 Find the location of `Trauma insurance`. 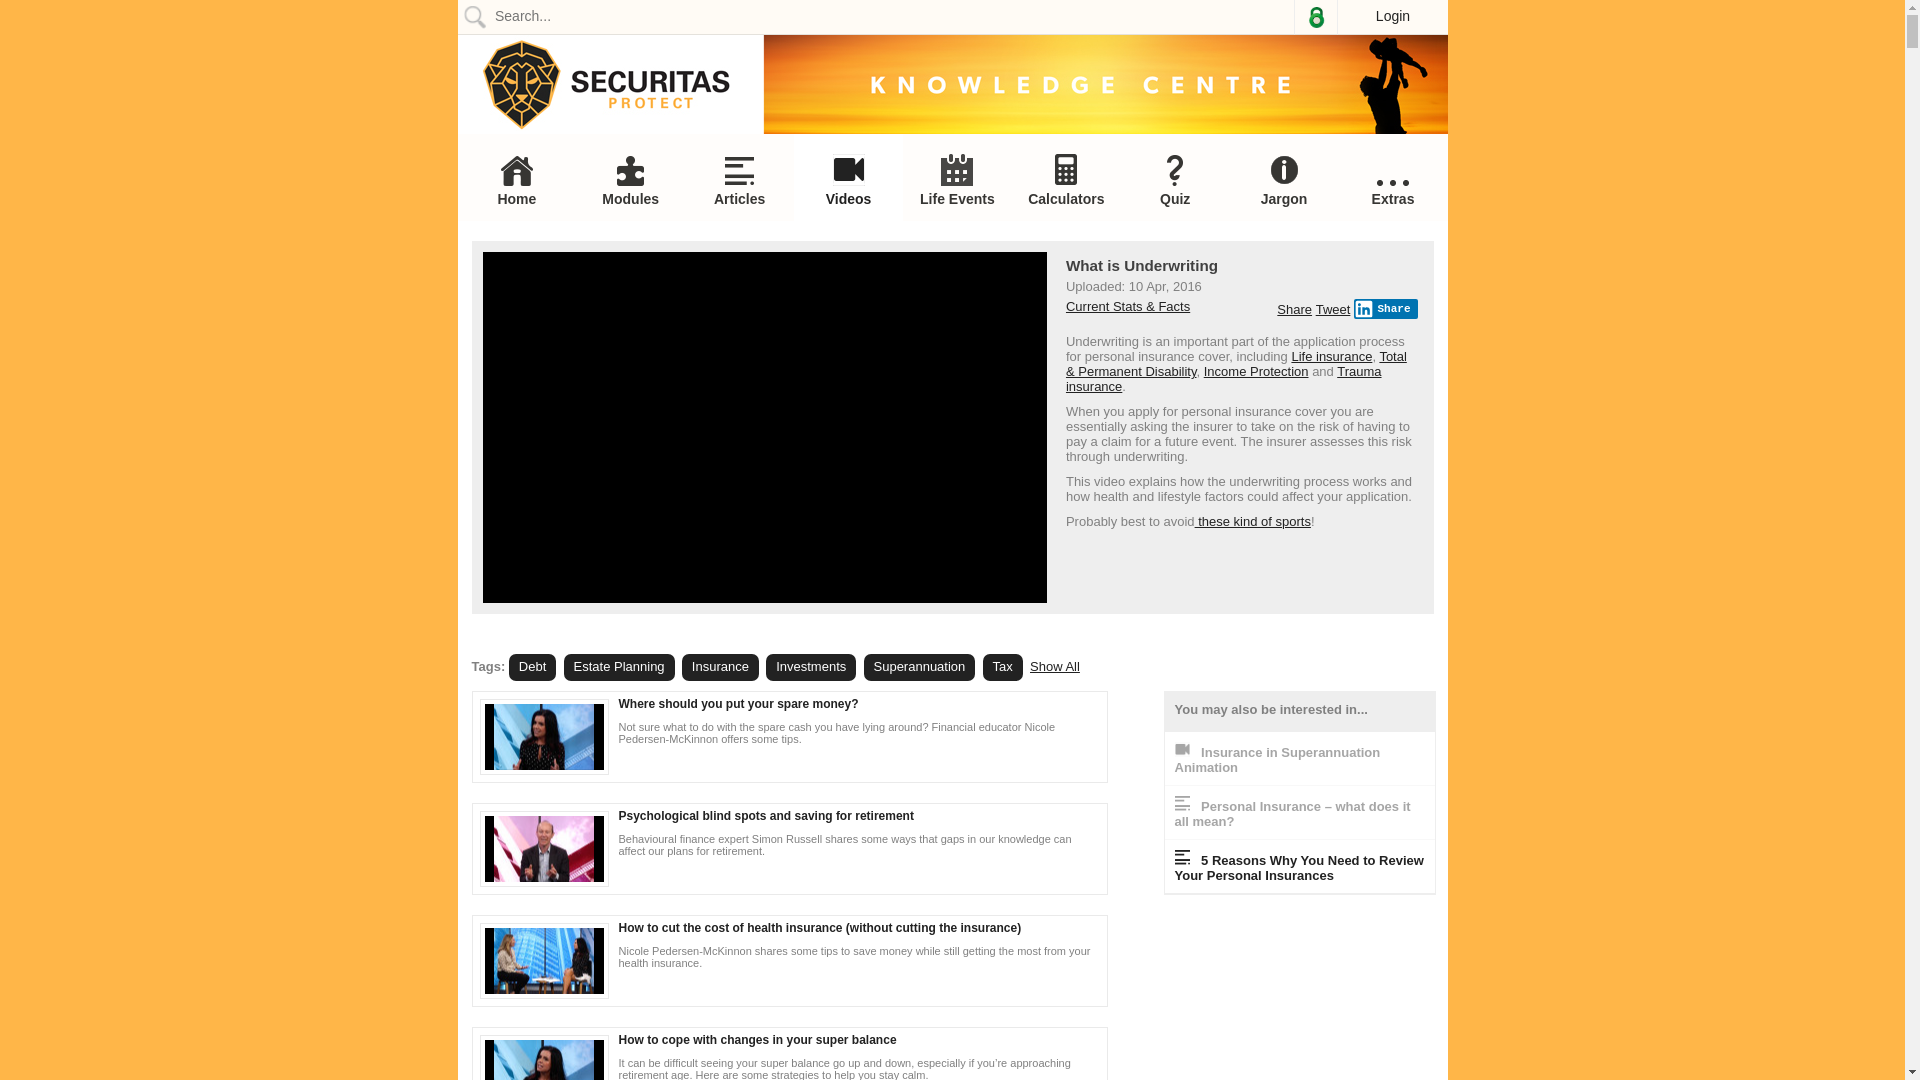

Trauma insurance is located at coordinates (1224, 379).